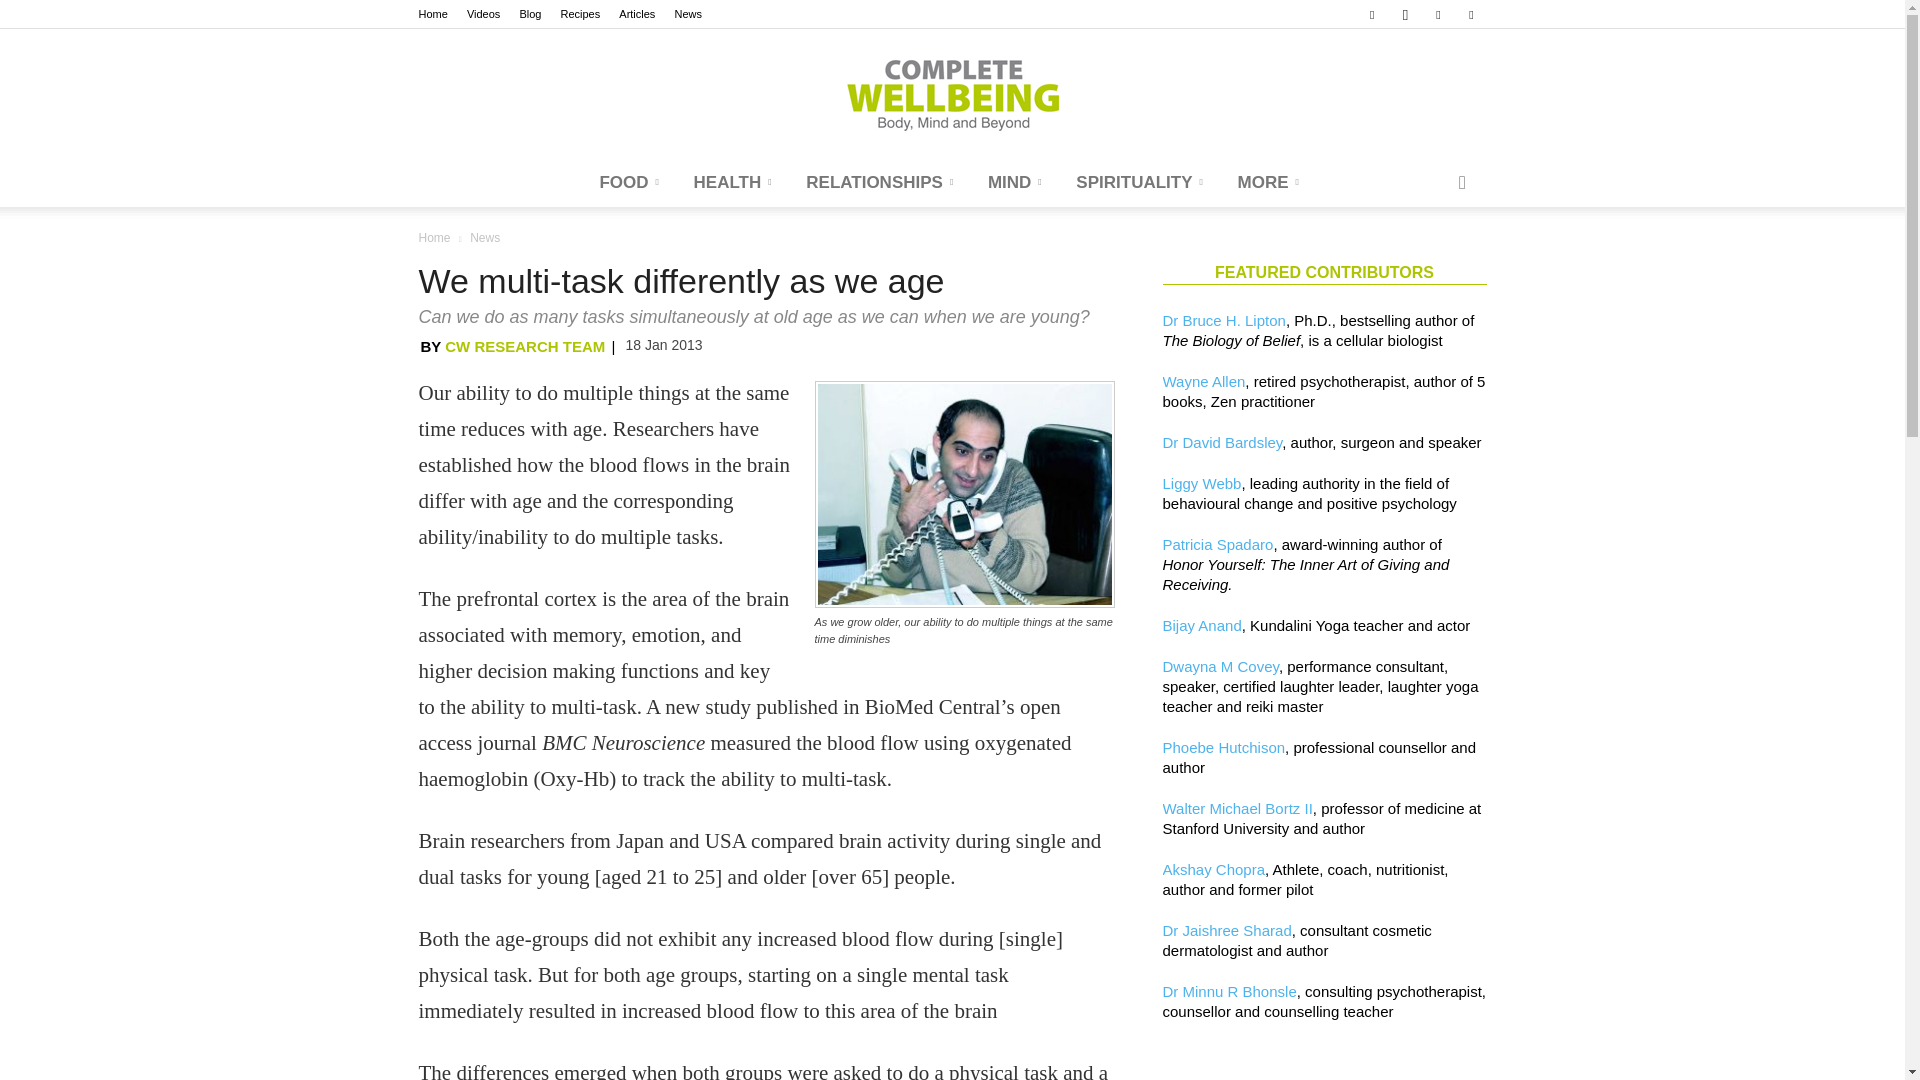  I want to click on Pinterest, so click(1438, 14).